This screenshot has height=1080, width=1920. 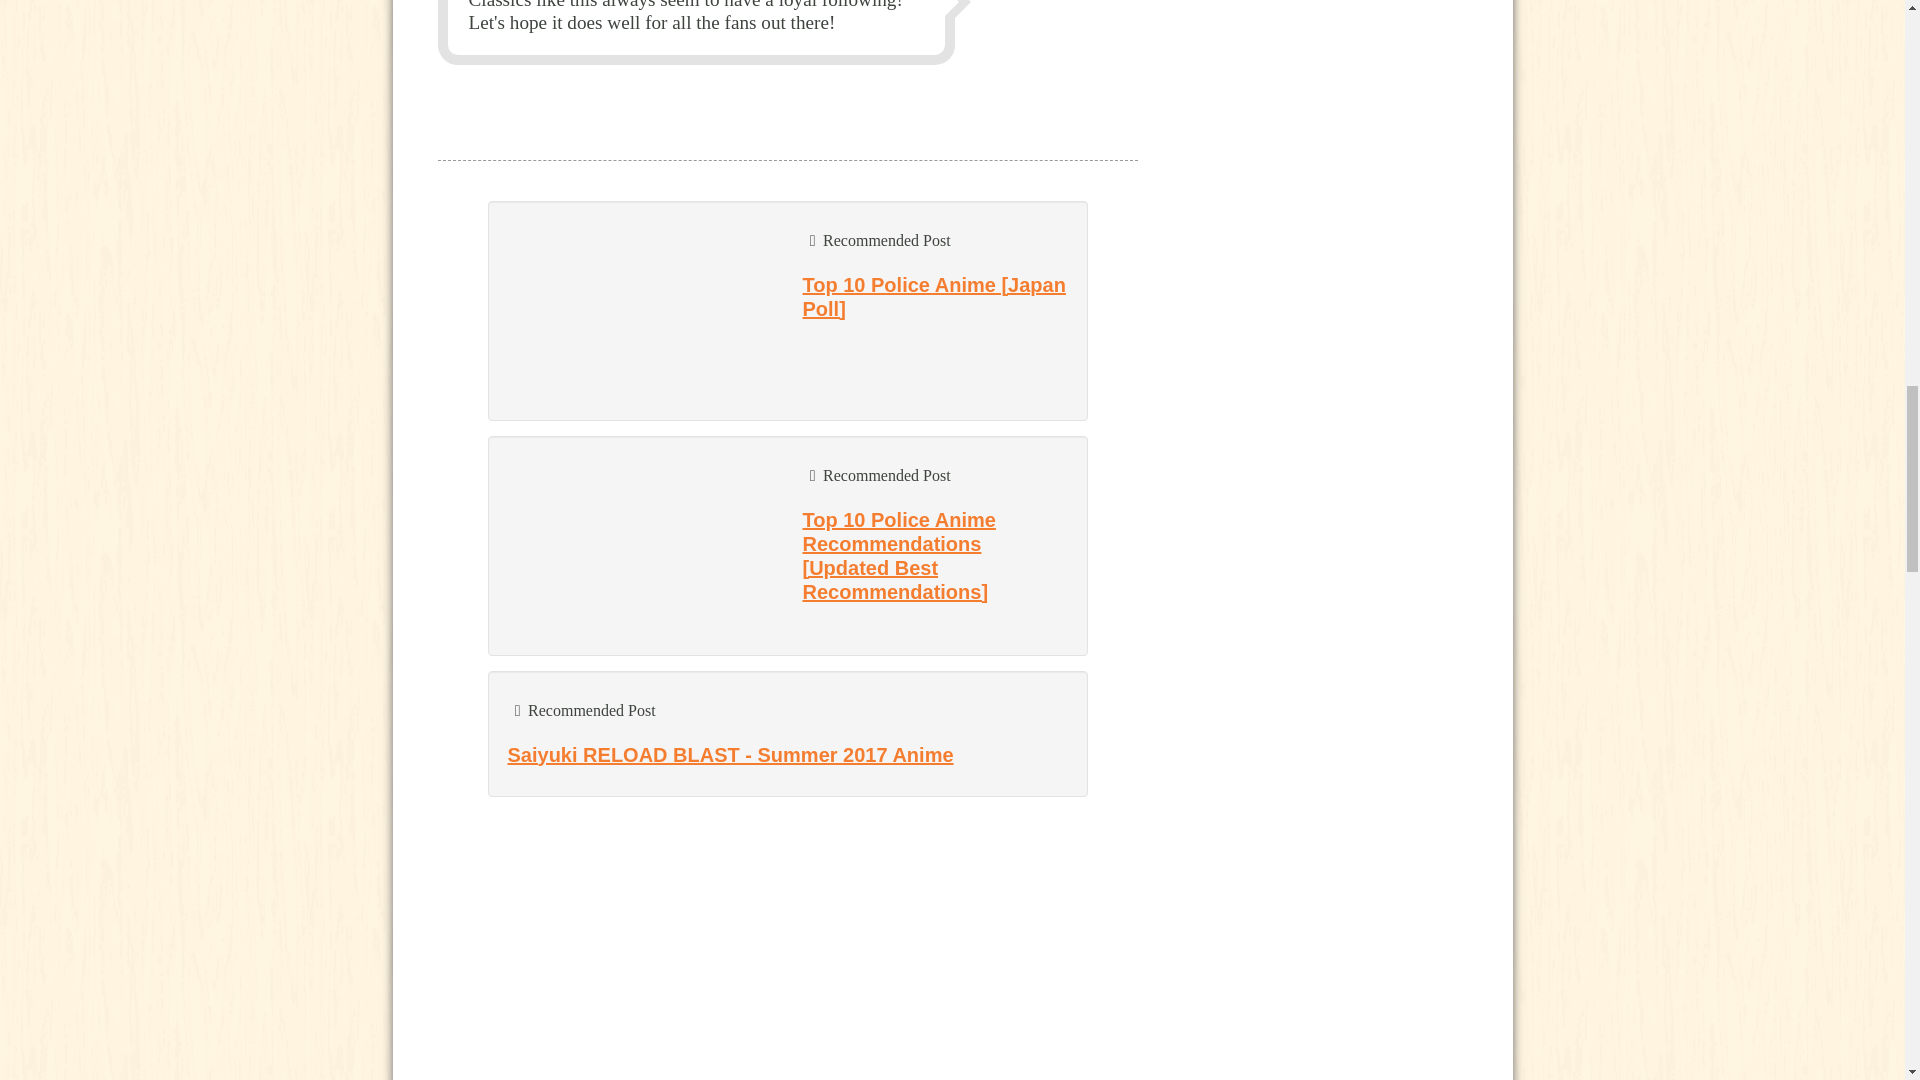 What do you see at coordinates (731, 754) in the screenshot?
I see `Saiyuki RELOAD BLAST - Summer 2017 Anime` at bounding box center [731, 754].